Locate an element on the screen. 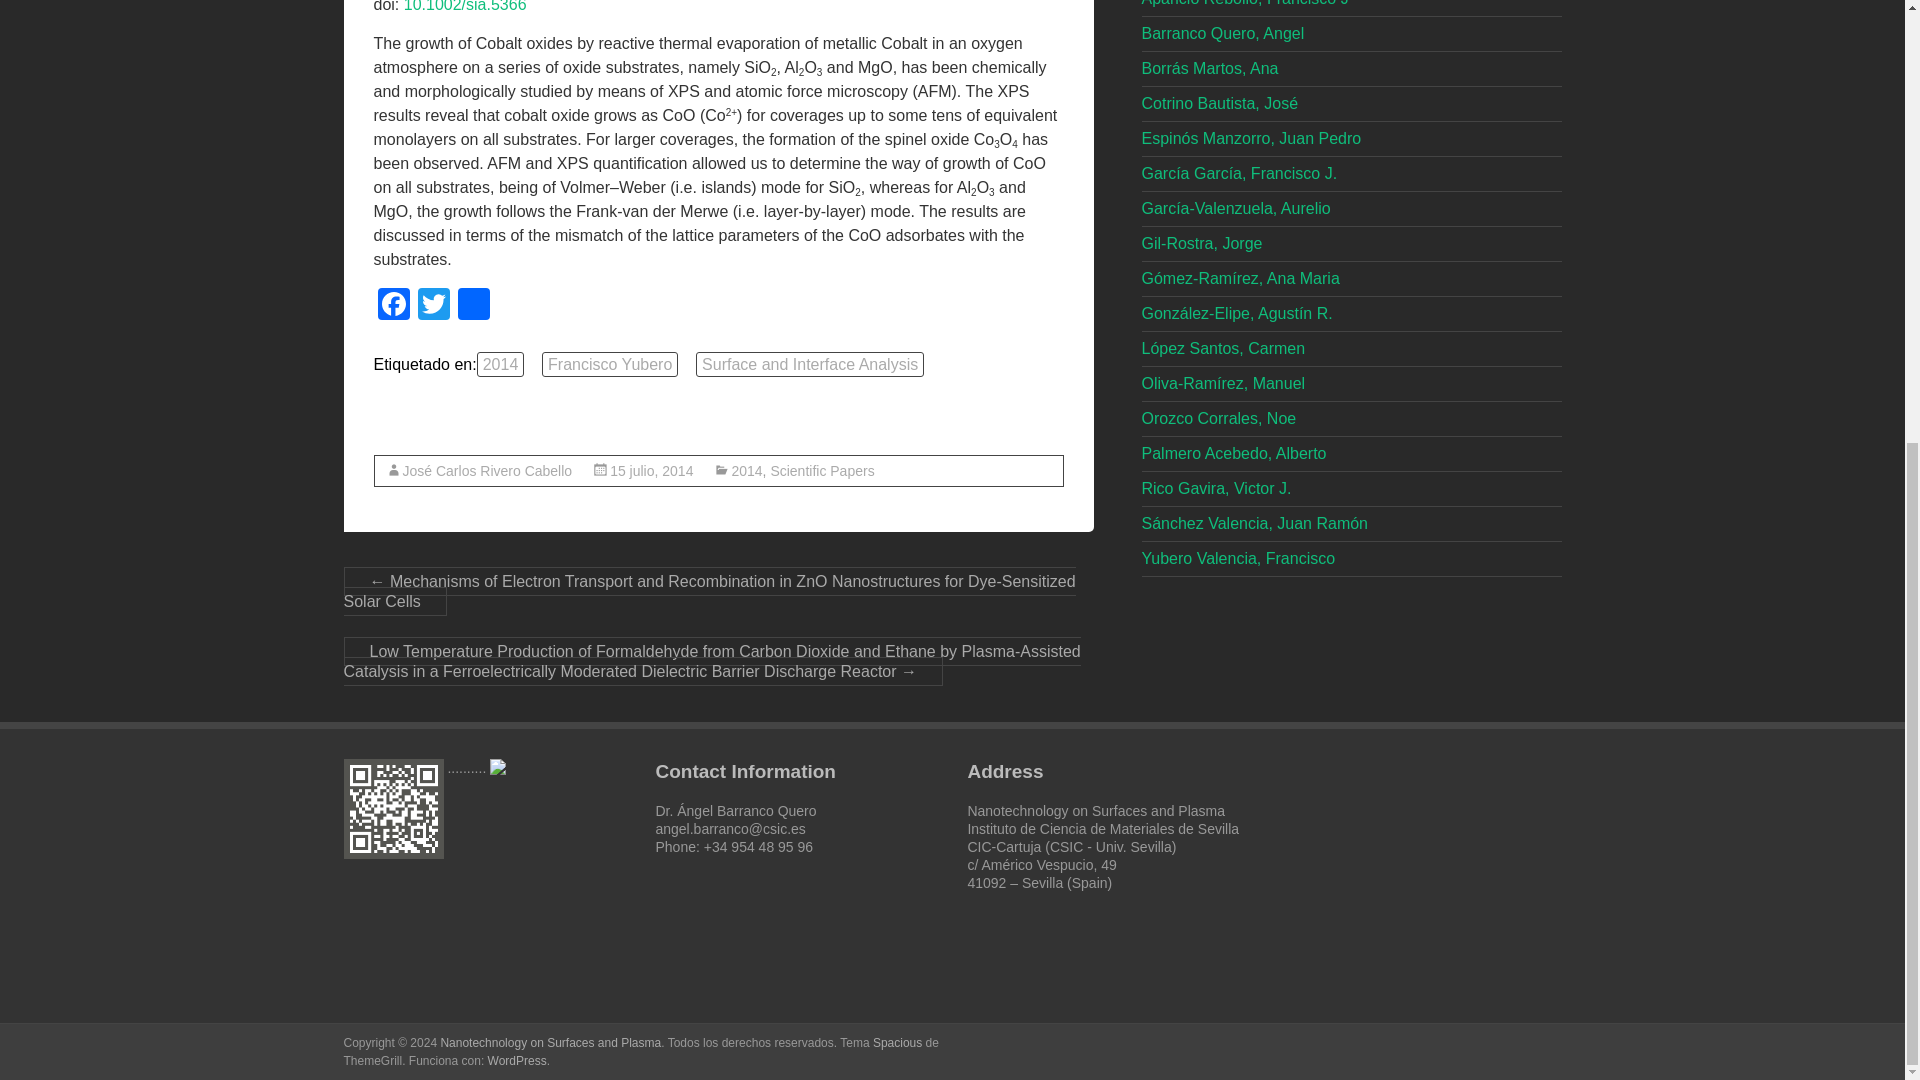 The image size is (1920, 1080). WordPress is located at coordinates (517, 1061).